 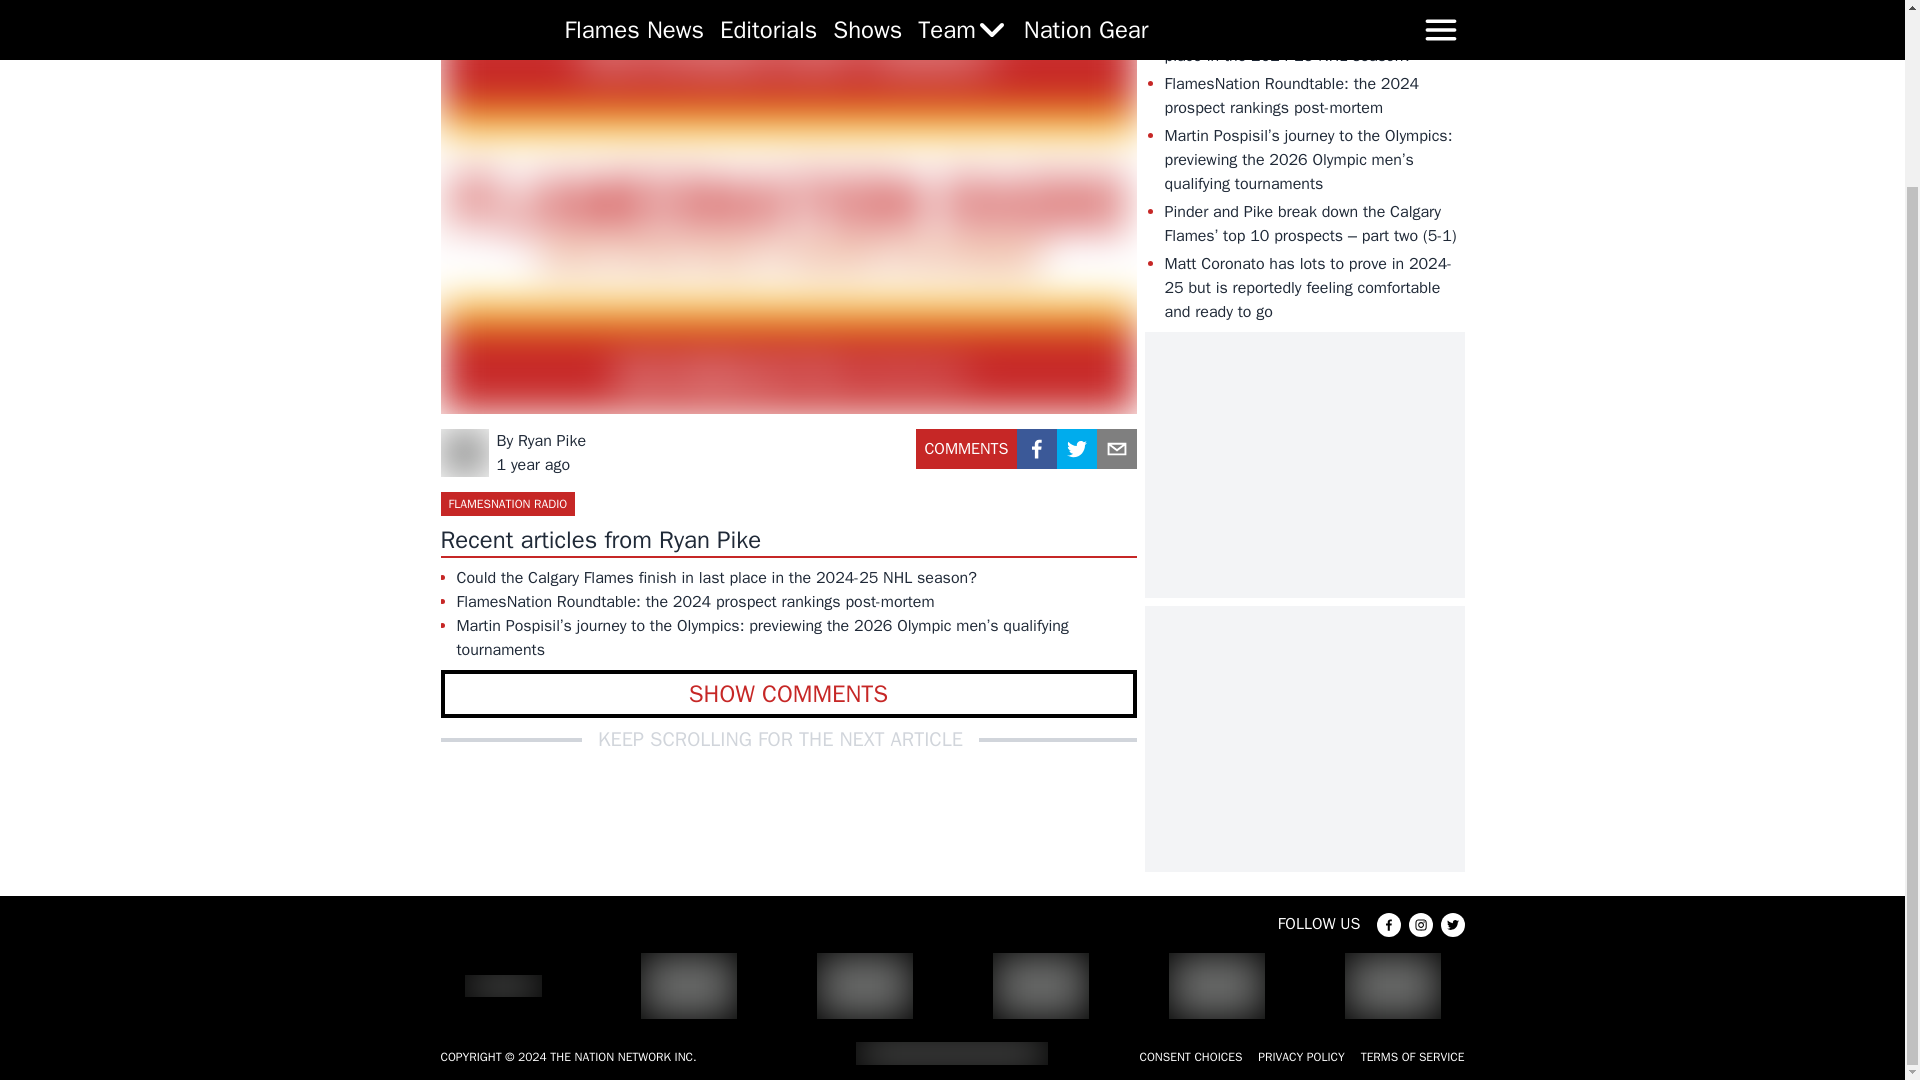 I want to click on COMMENTS, so click(x=966, y=456).